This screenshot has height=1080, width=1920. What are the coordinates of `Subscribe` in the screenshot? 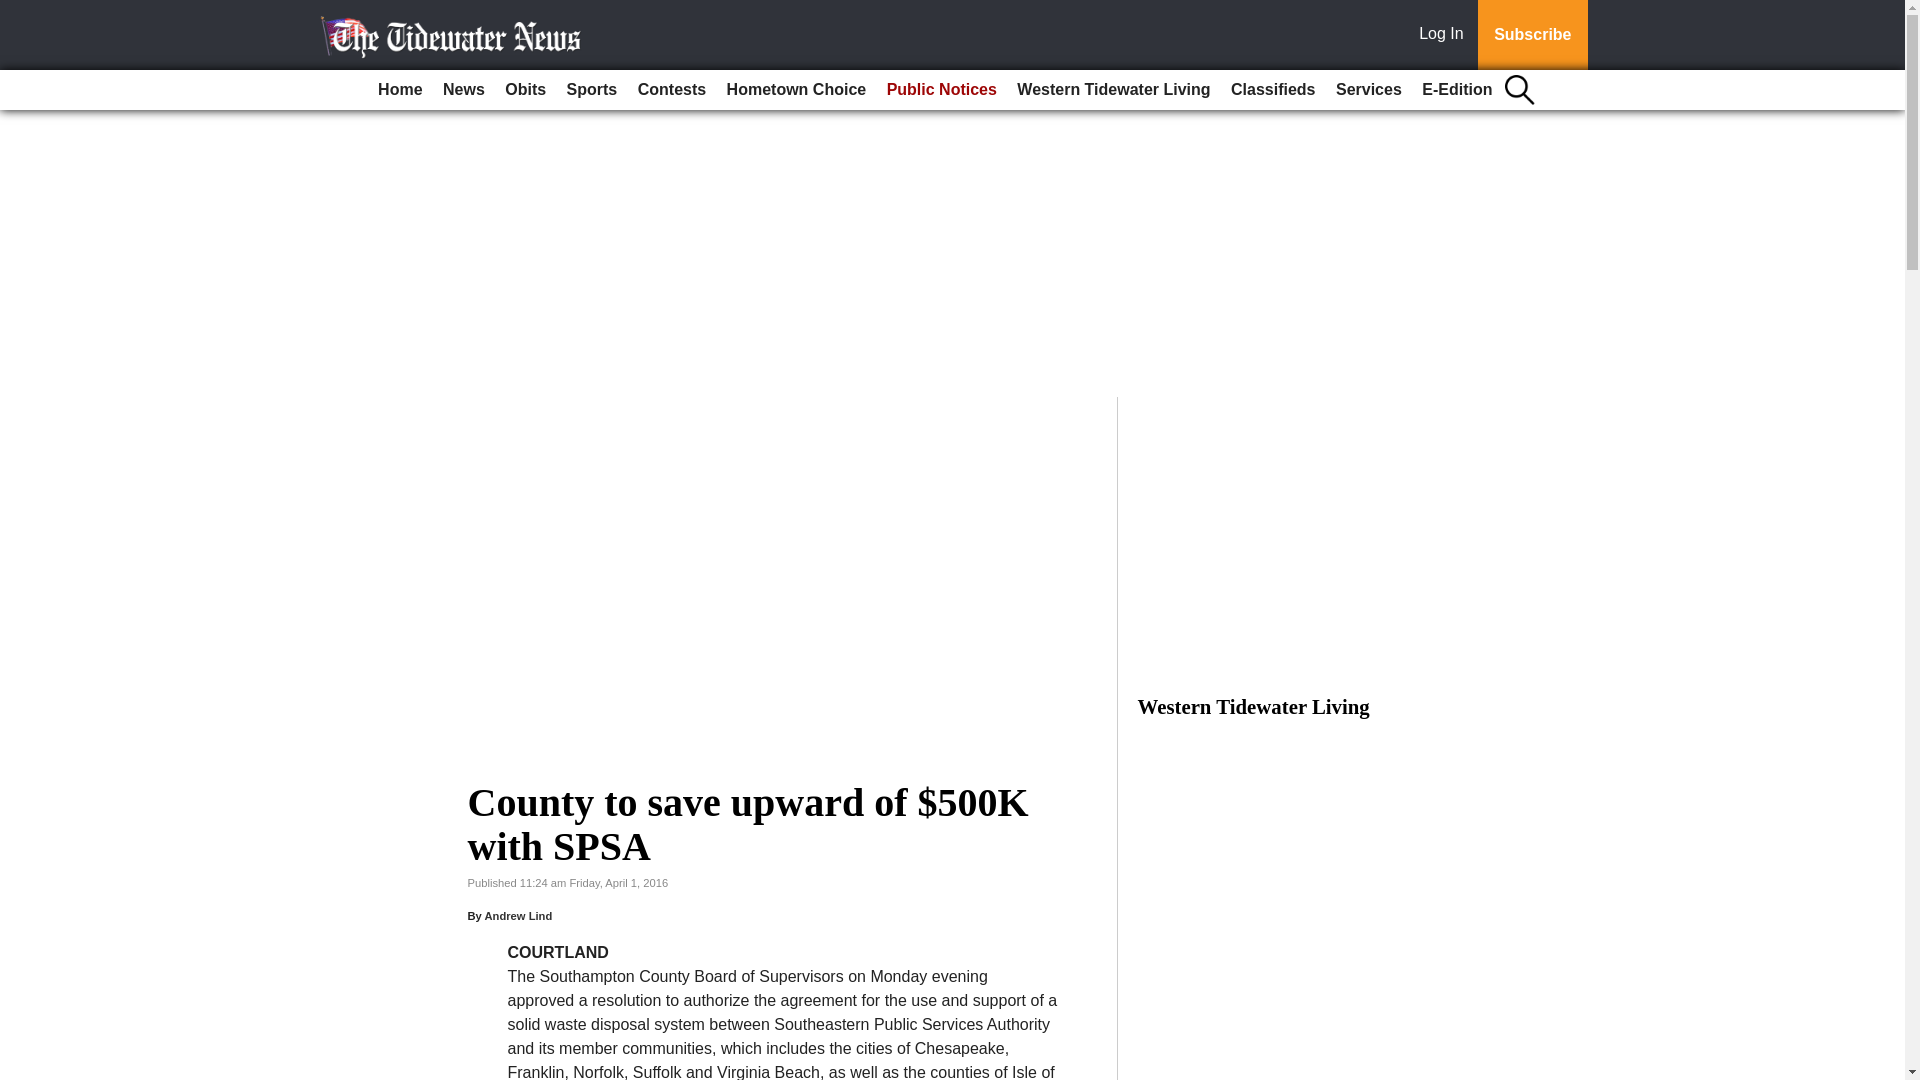 It's located at (1532, 35).